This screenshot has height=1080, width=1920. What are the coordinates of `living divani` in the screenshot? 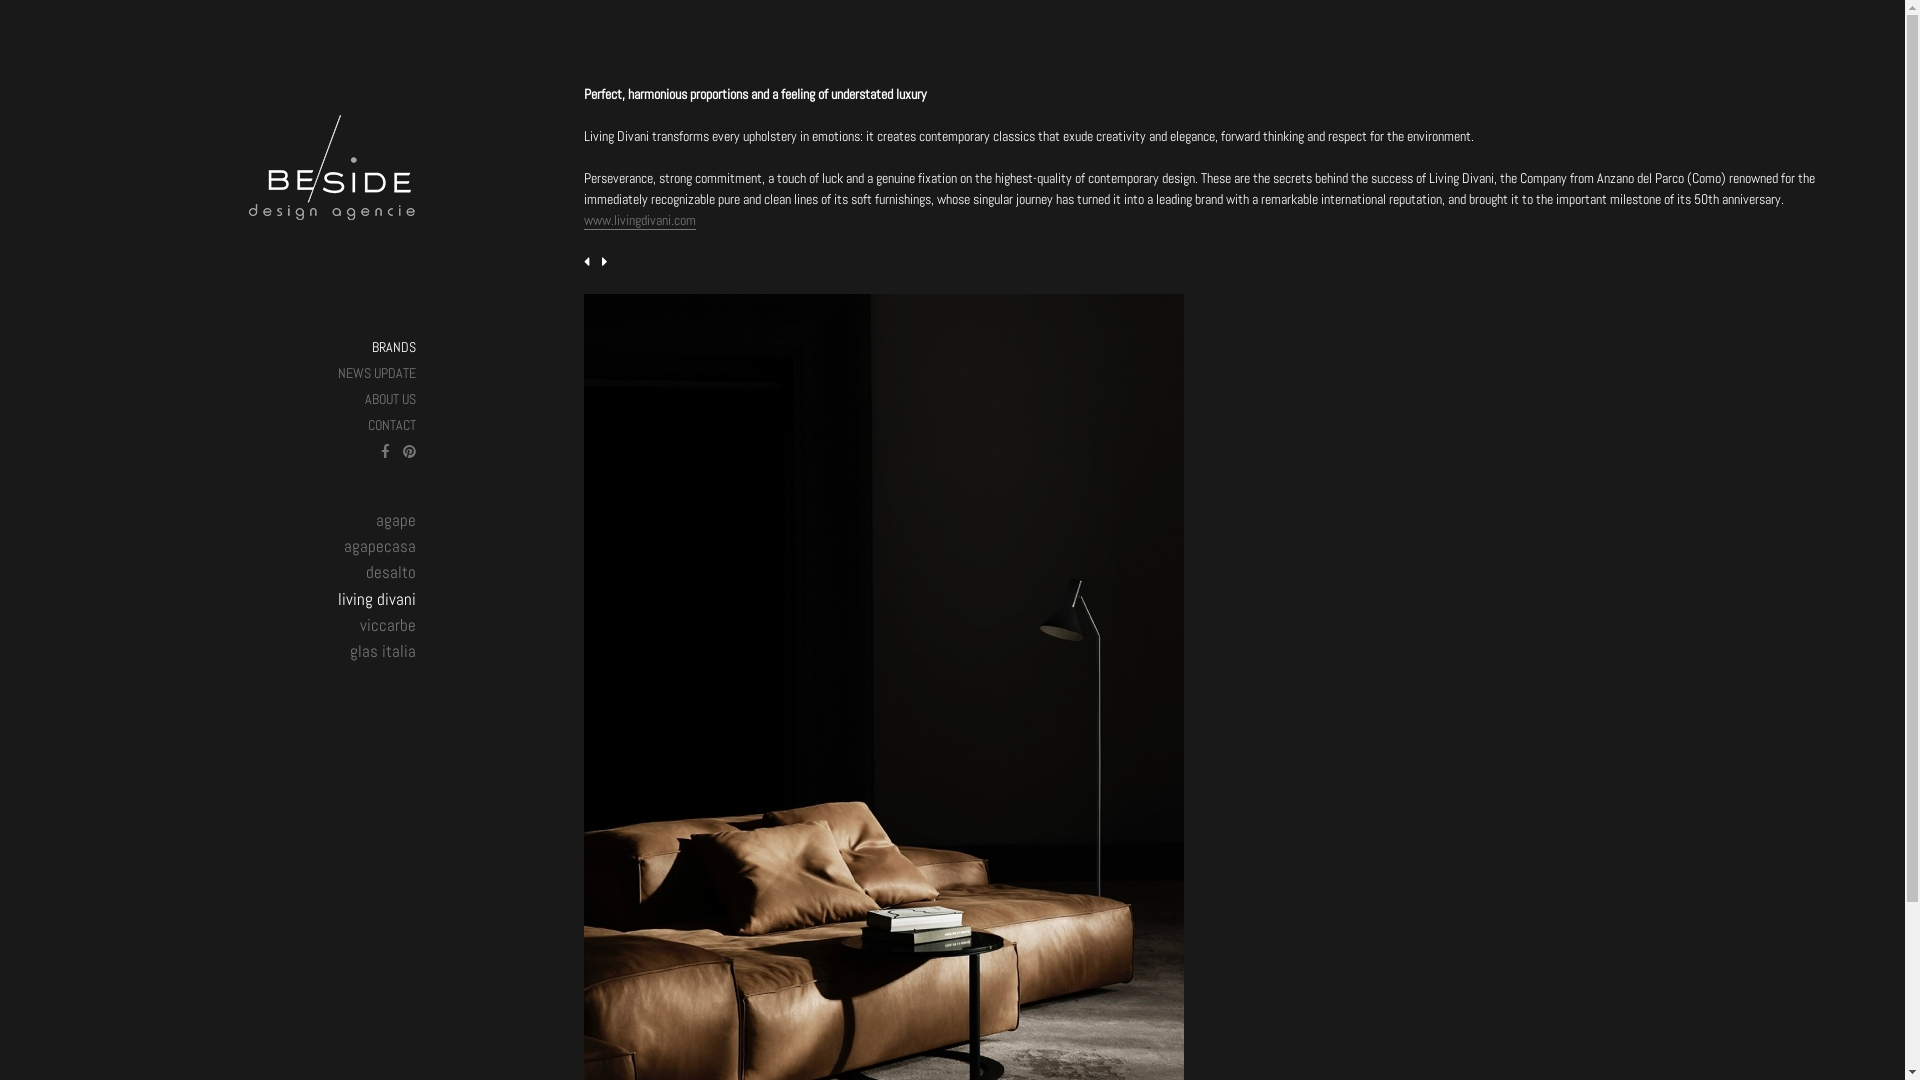 It's located at (377, 599).